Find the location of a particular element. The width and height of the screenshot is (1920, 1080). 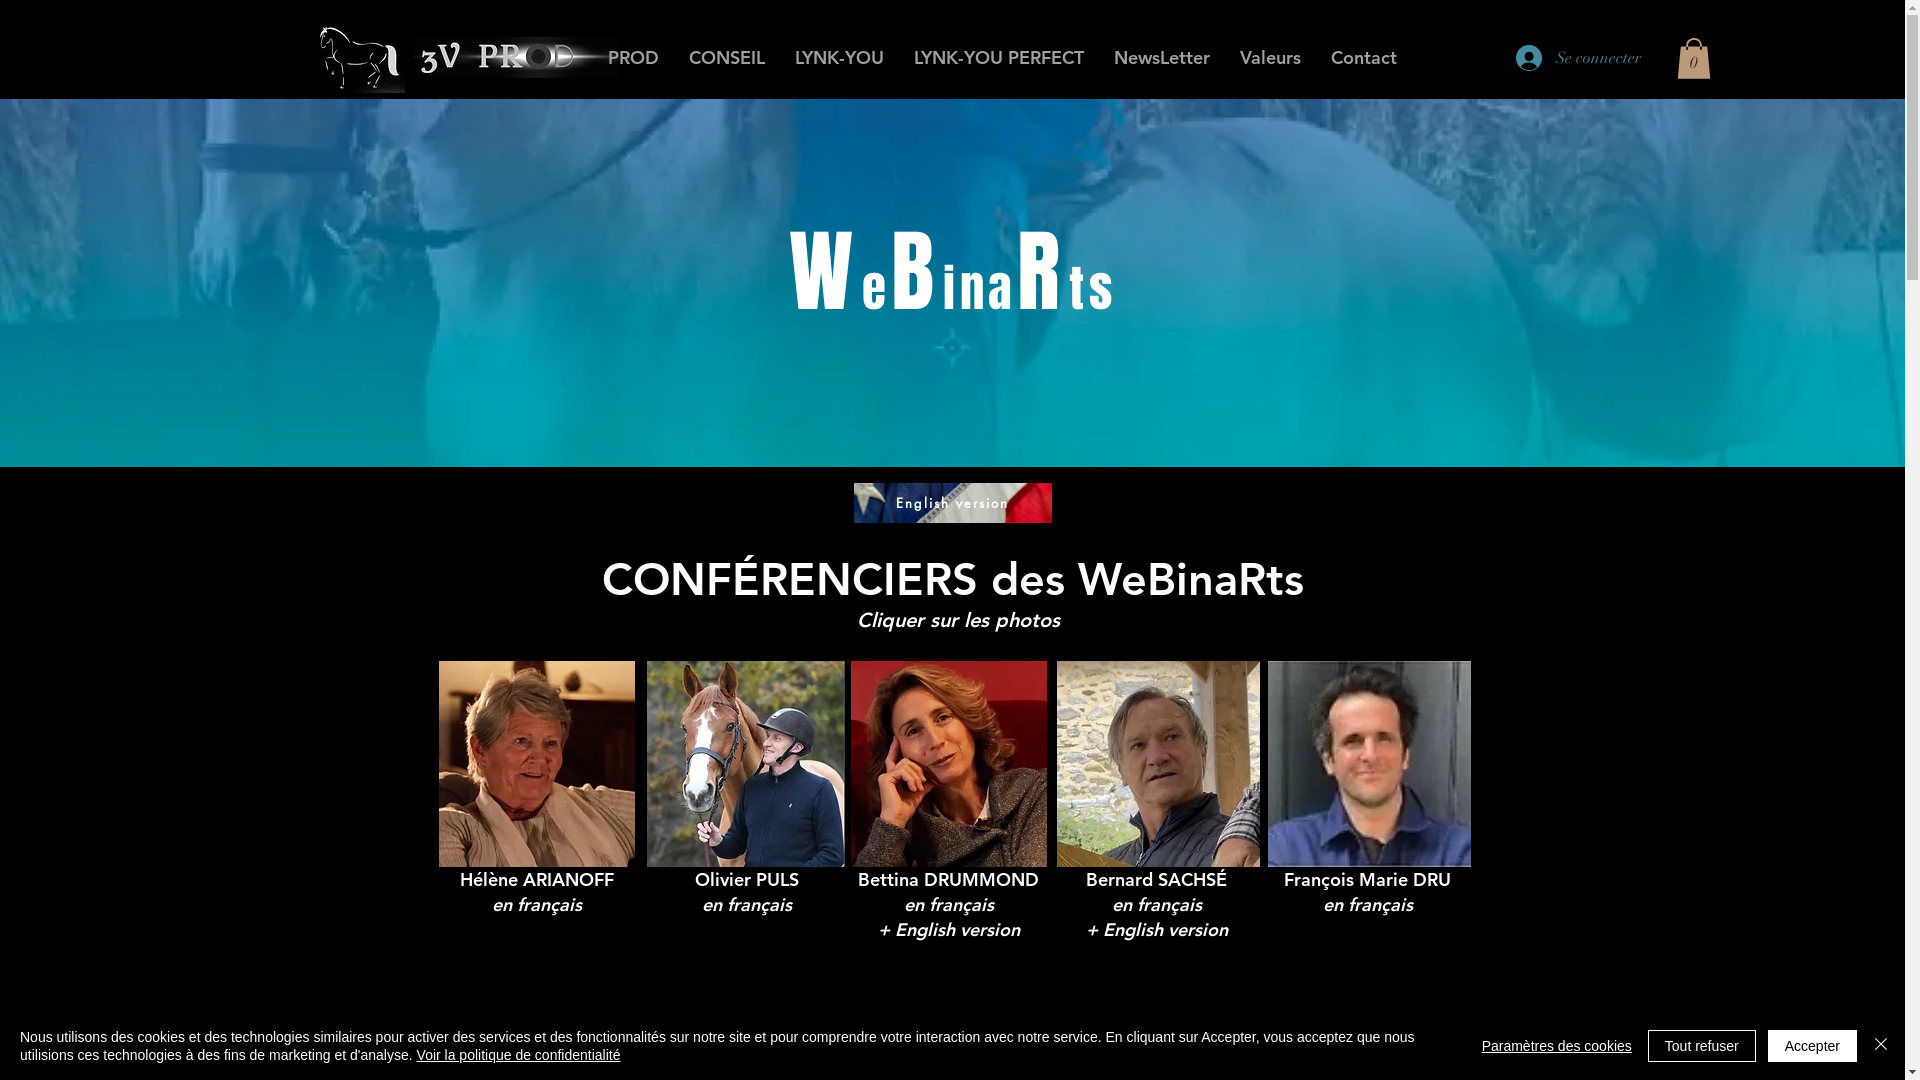

English version is located at coordinates (953, 503).